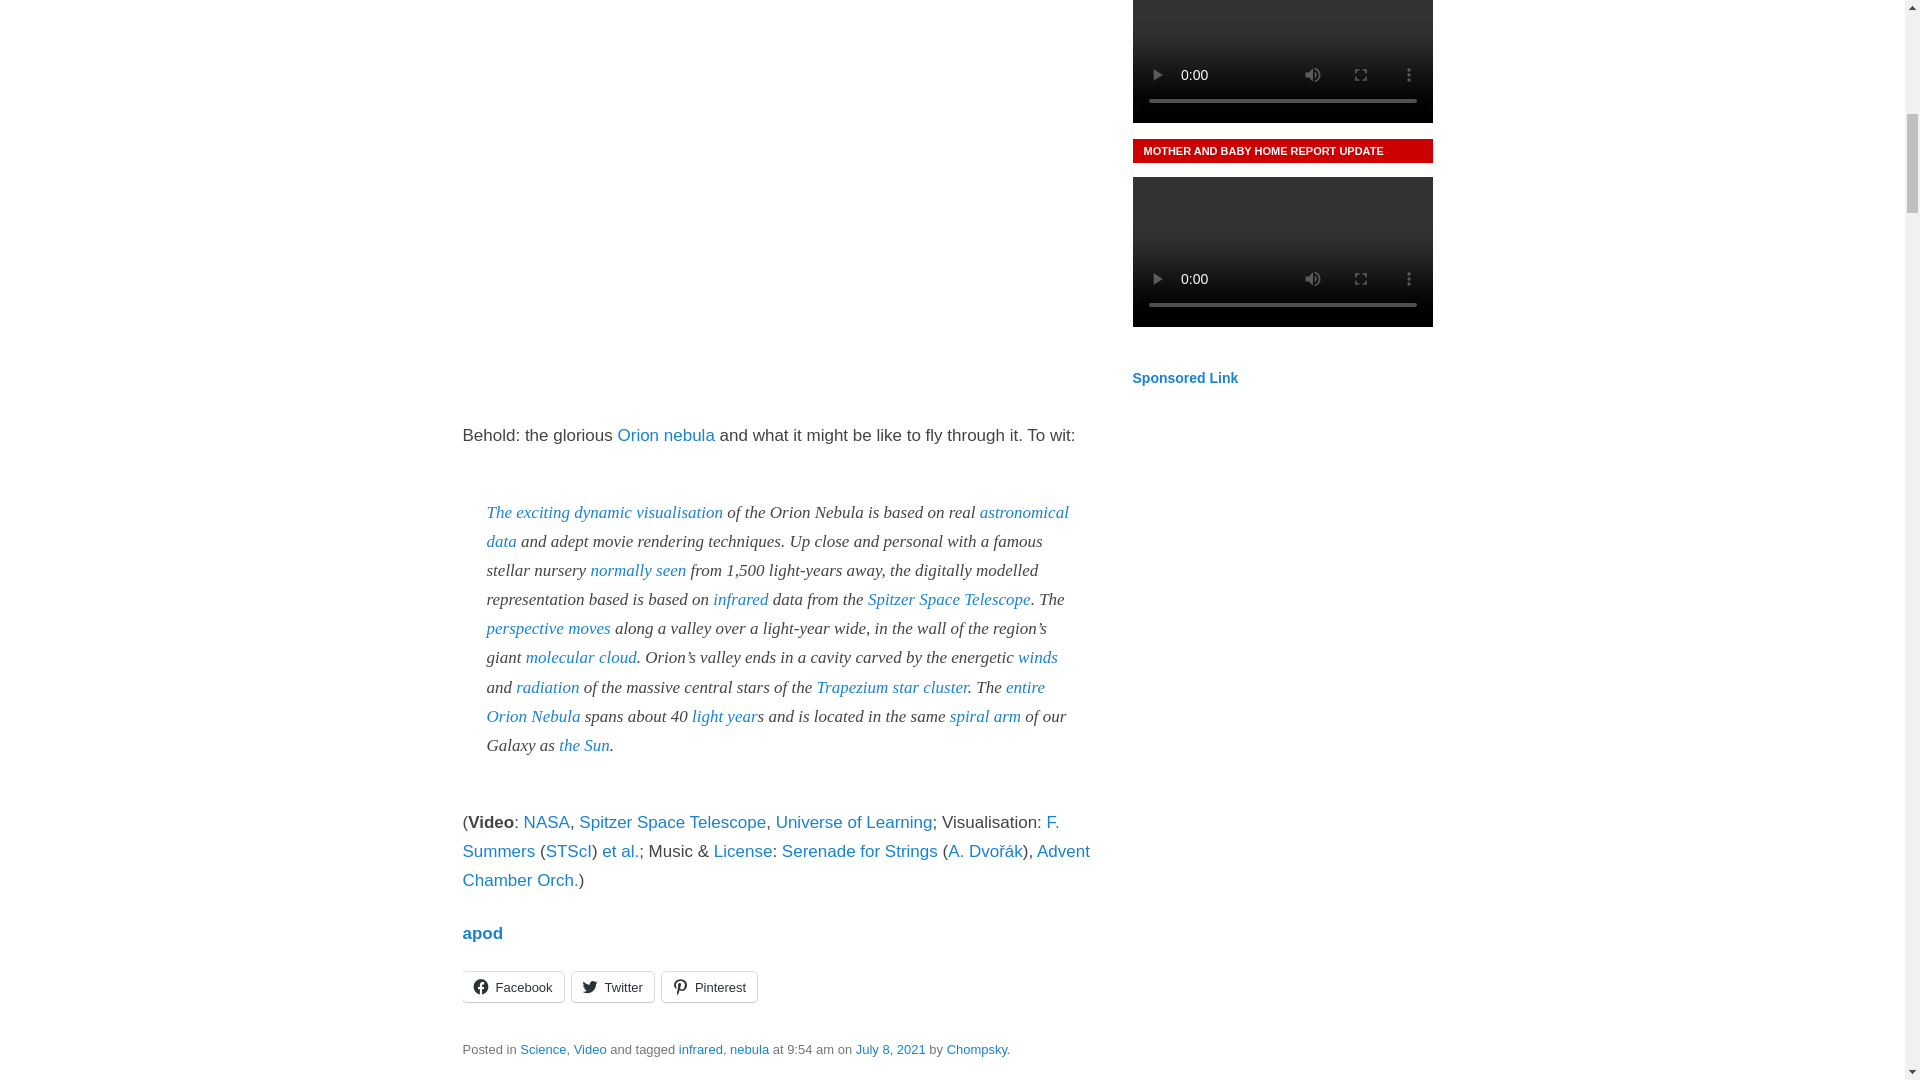 This screenshot has width=1920, height=1080. What do you see at coordinates (613, 987) in the screenshot?
I see `Twitter` at bounding box center [613, 987].